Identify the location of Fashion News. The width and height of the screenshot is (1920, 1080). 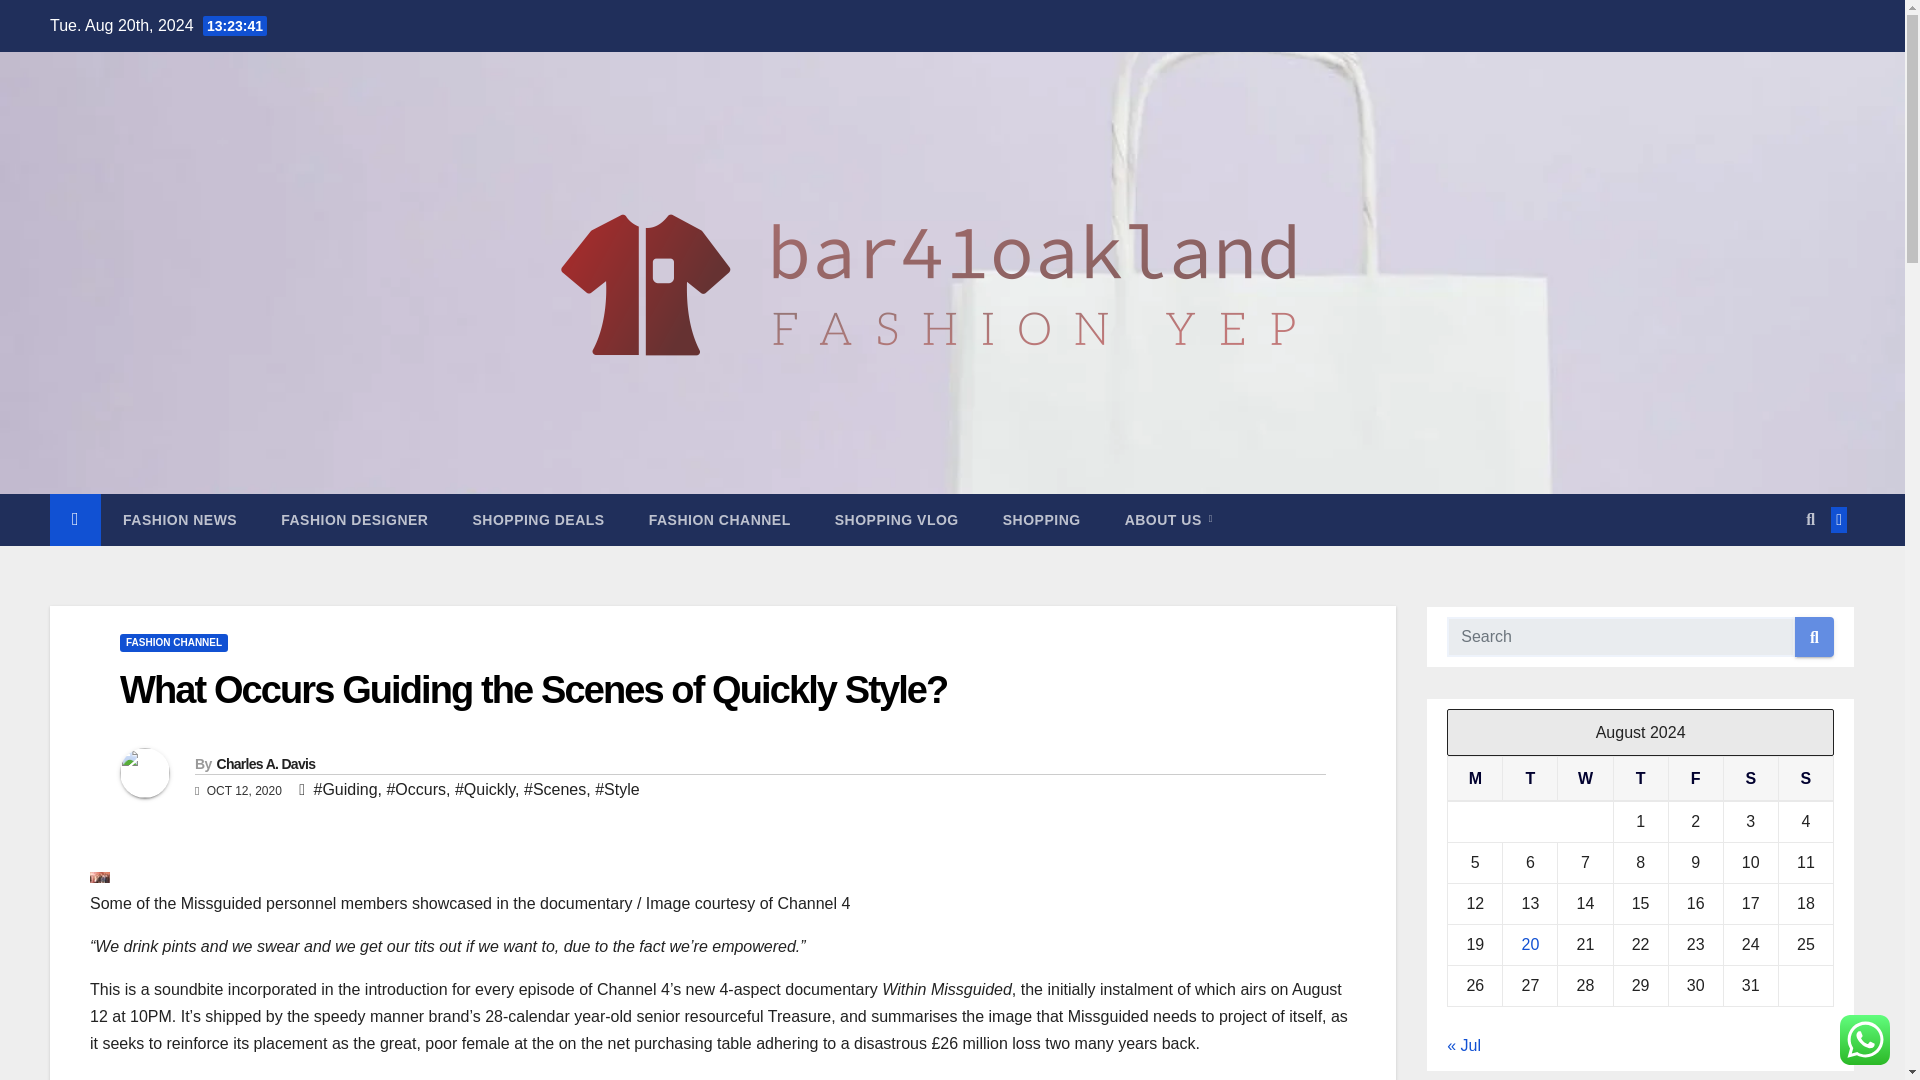
(180, 520).